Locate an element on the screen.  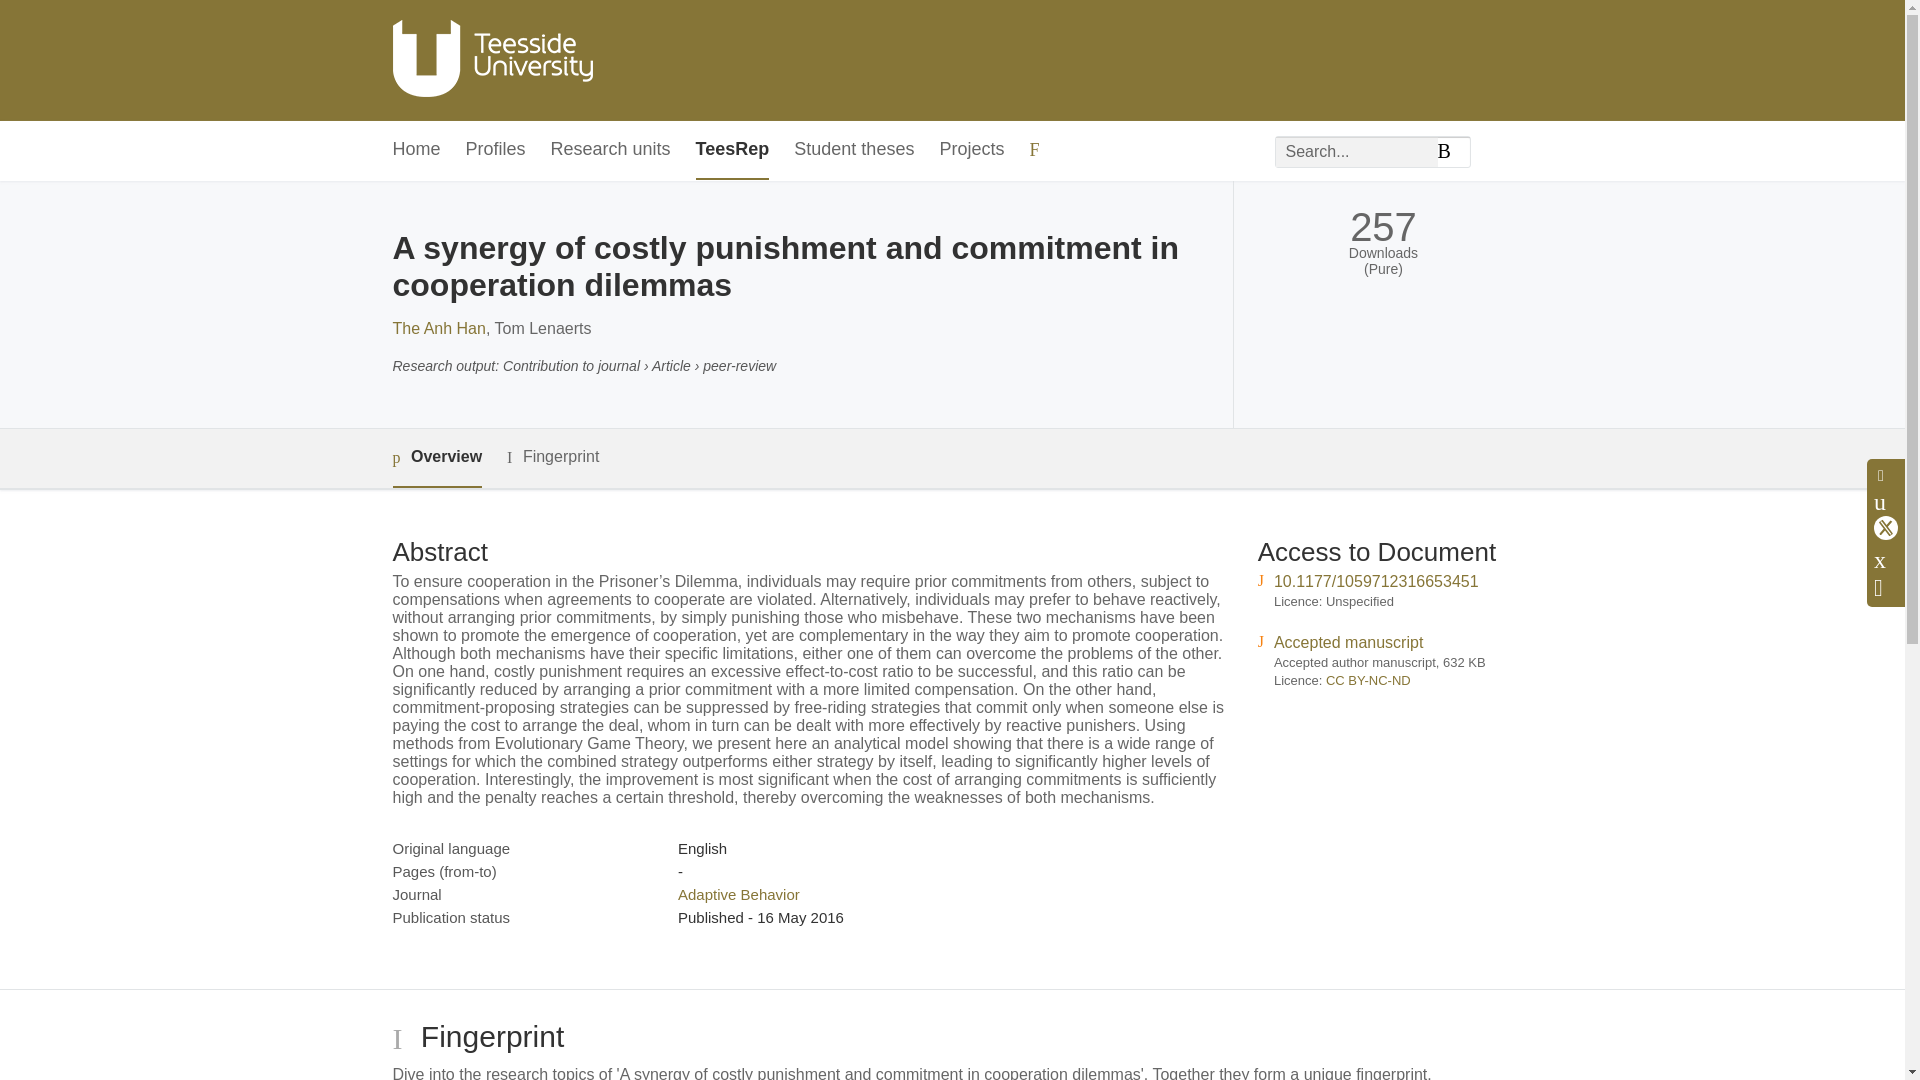
The Anh Han is located at coordinates (438, 328).